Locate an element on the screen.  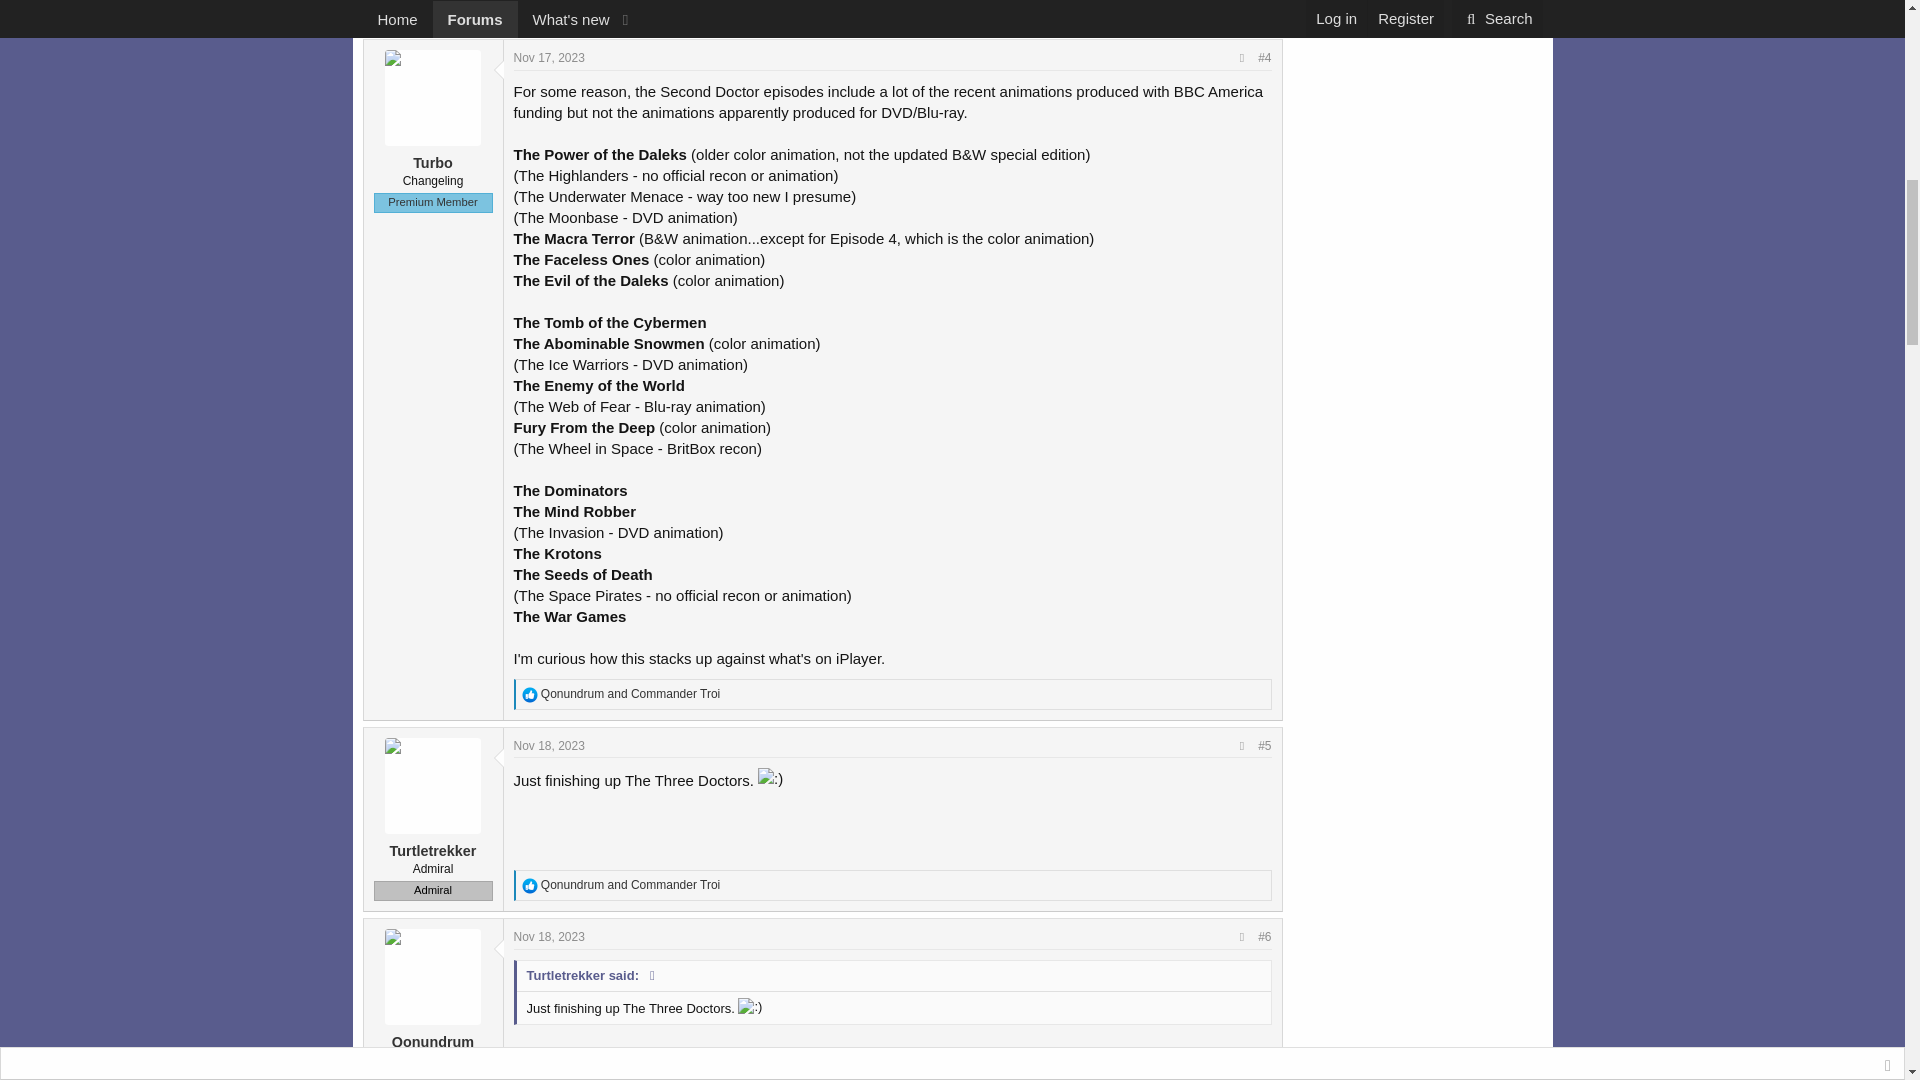
Like is located at coordinates (530, 694).